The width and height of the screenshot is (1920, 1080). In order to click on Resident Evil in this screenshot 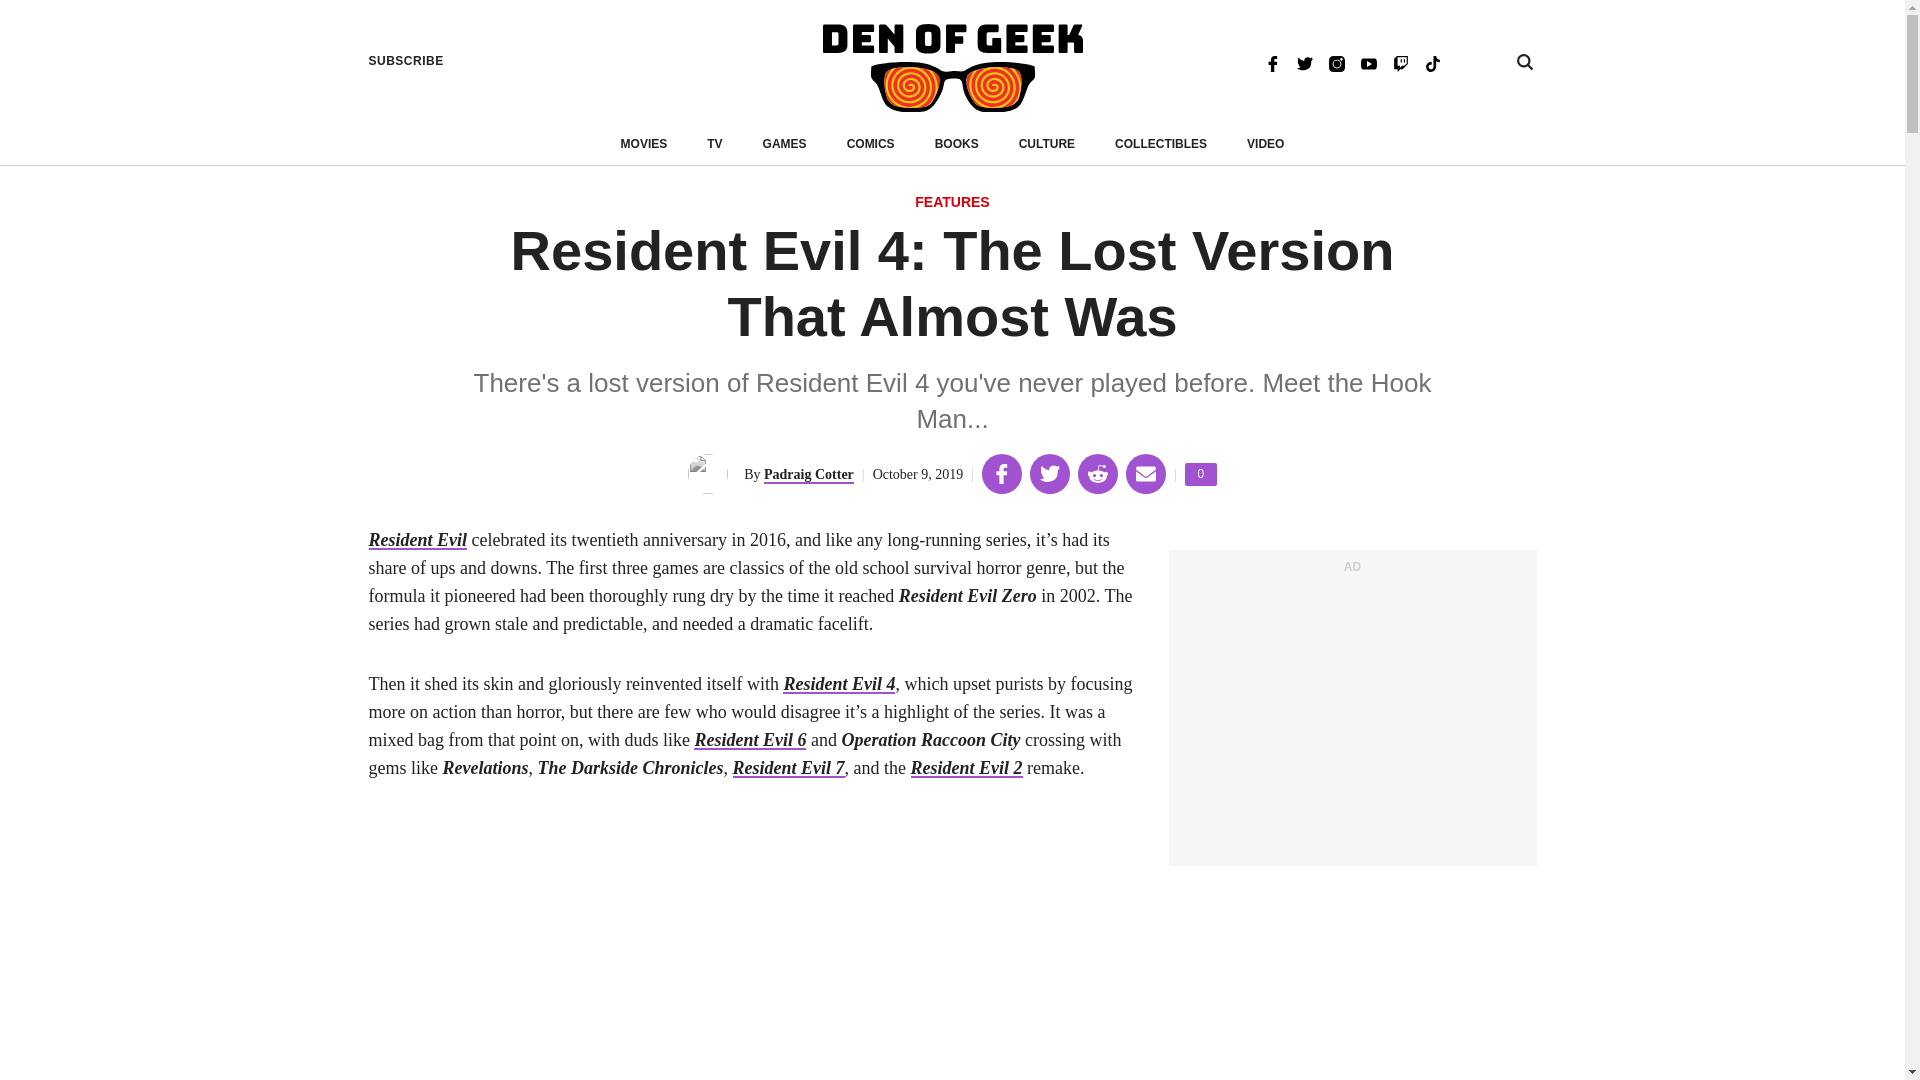, I will do `click(870, 144)`.